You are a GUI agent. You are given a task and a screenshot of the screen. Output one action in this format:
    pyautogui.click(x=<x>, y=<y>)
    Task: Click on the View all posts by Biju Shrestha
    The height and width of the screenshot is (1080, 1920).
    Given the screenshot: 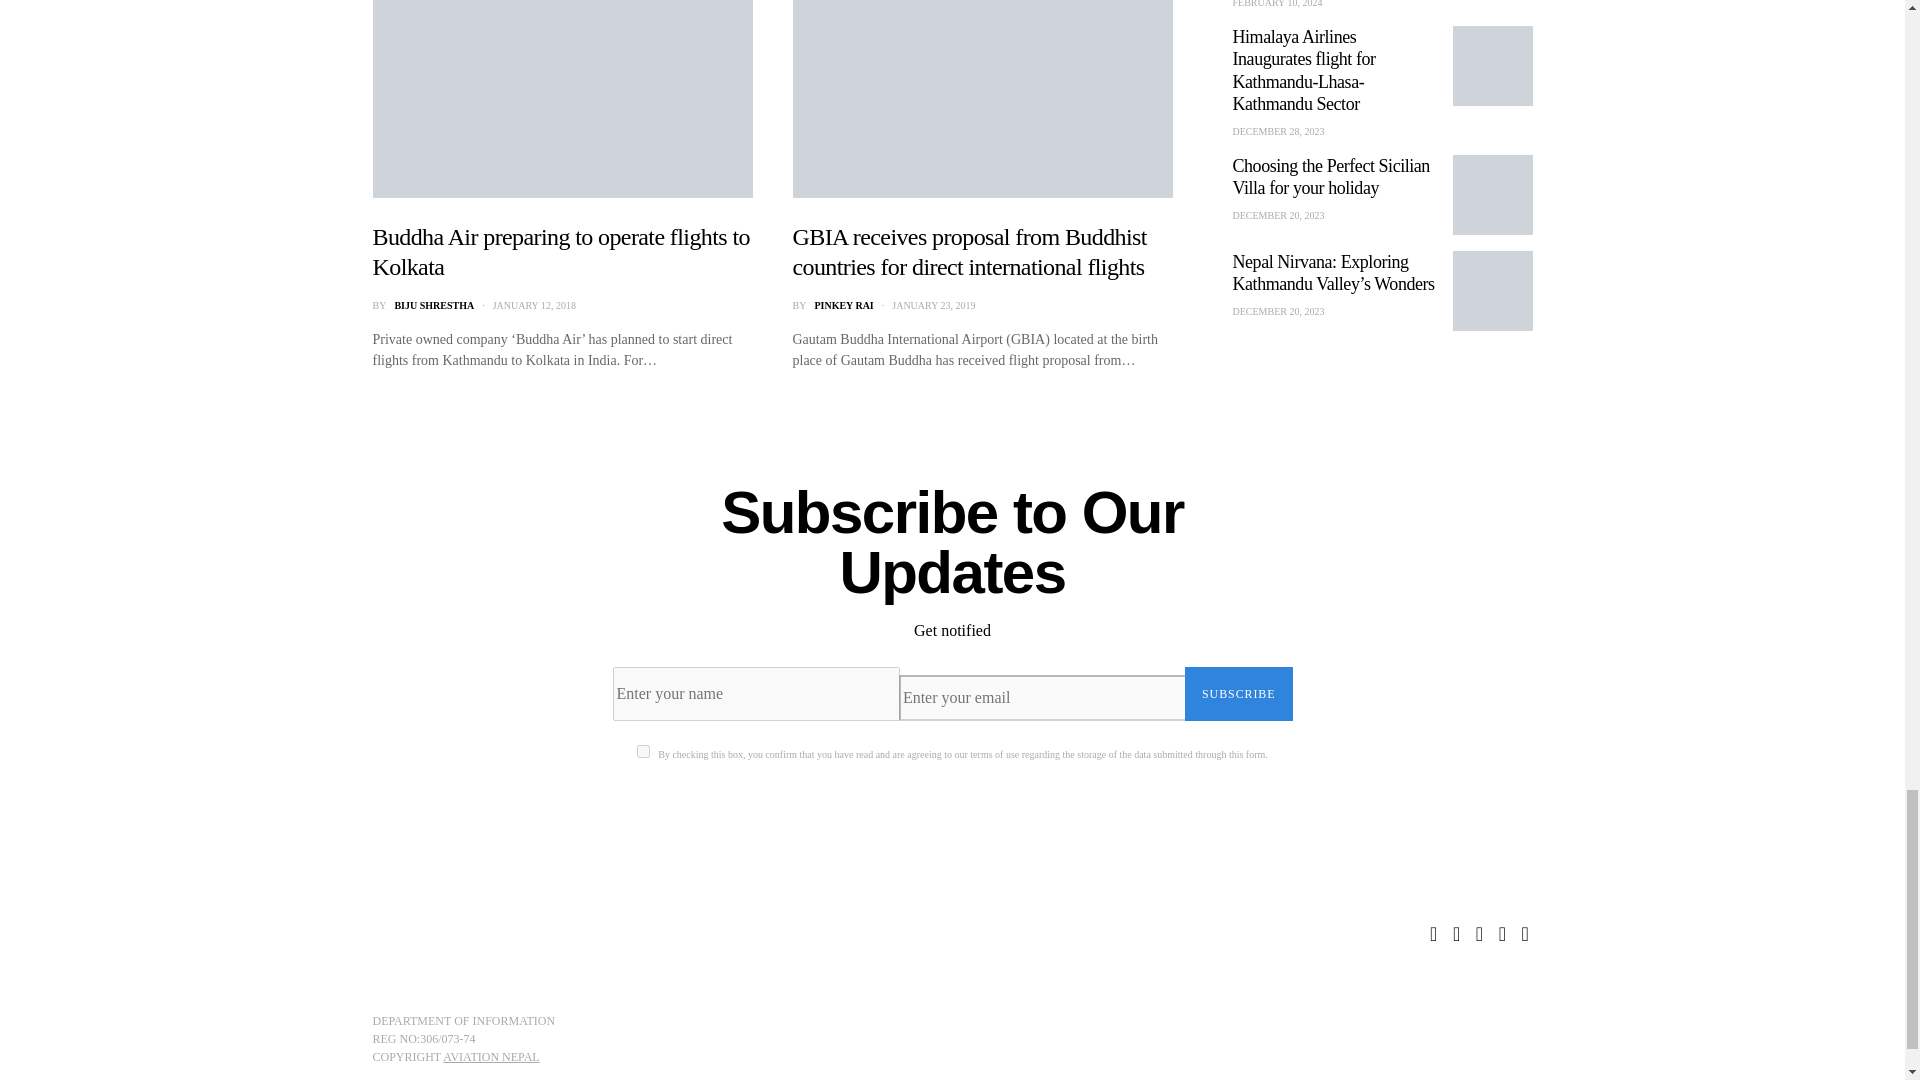 What is the action you would take?
    pyautogui.click(x=434, y=306)
    